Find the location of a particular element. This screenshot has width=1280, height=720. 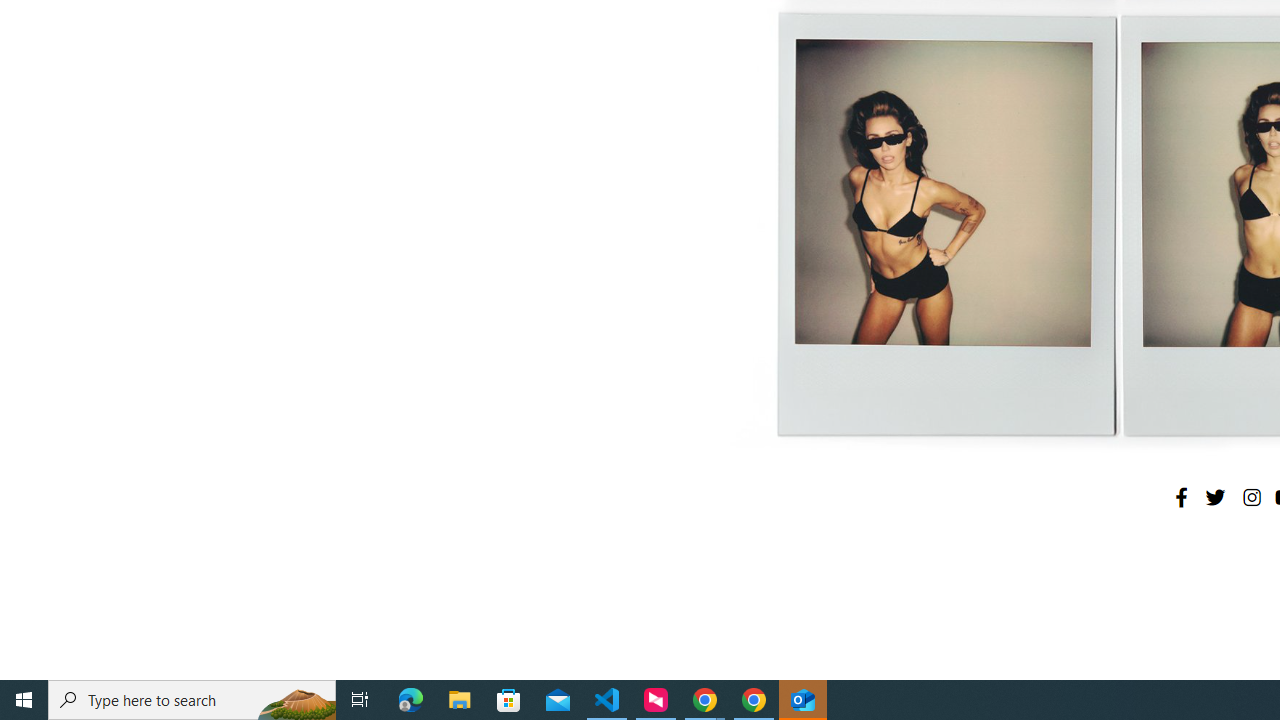

Facebook is located at coordinates (1181, 497).